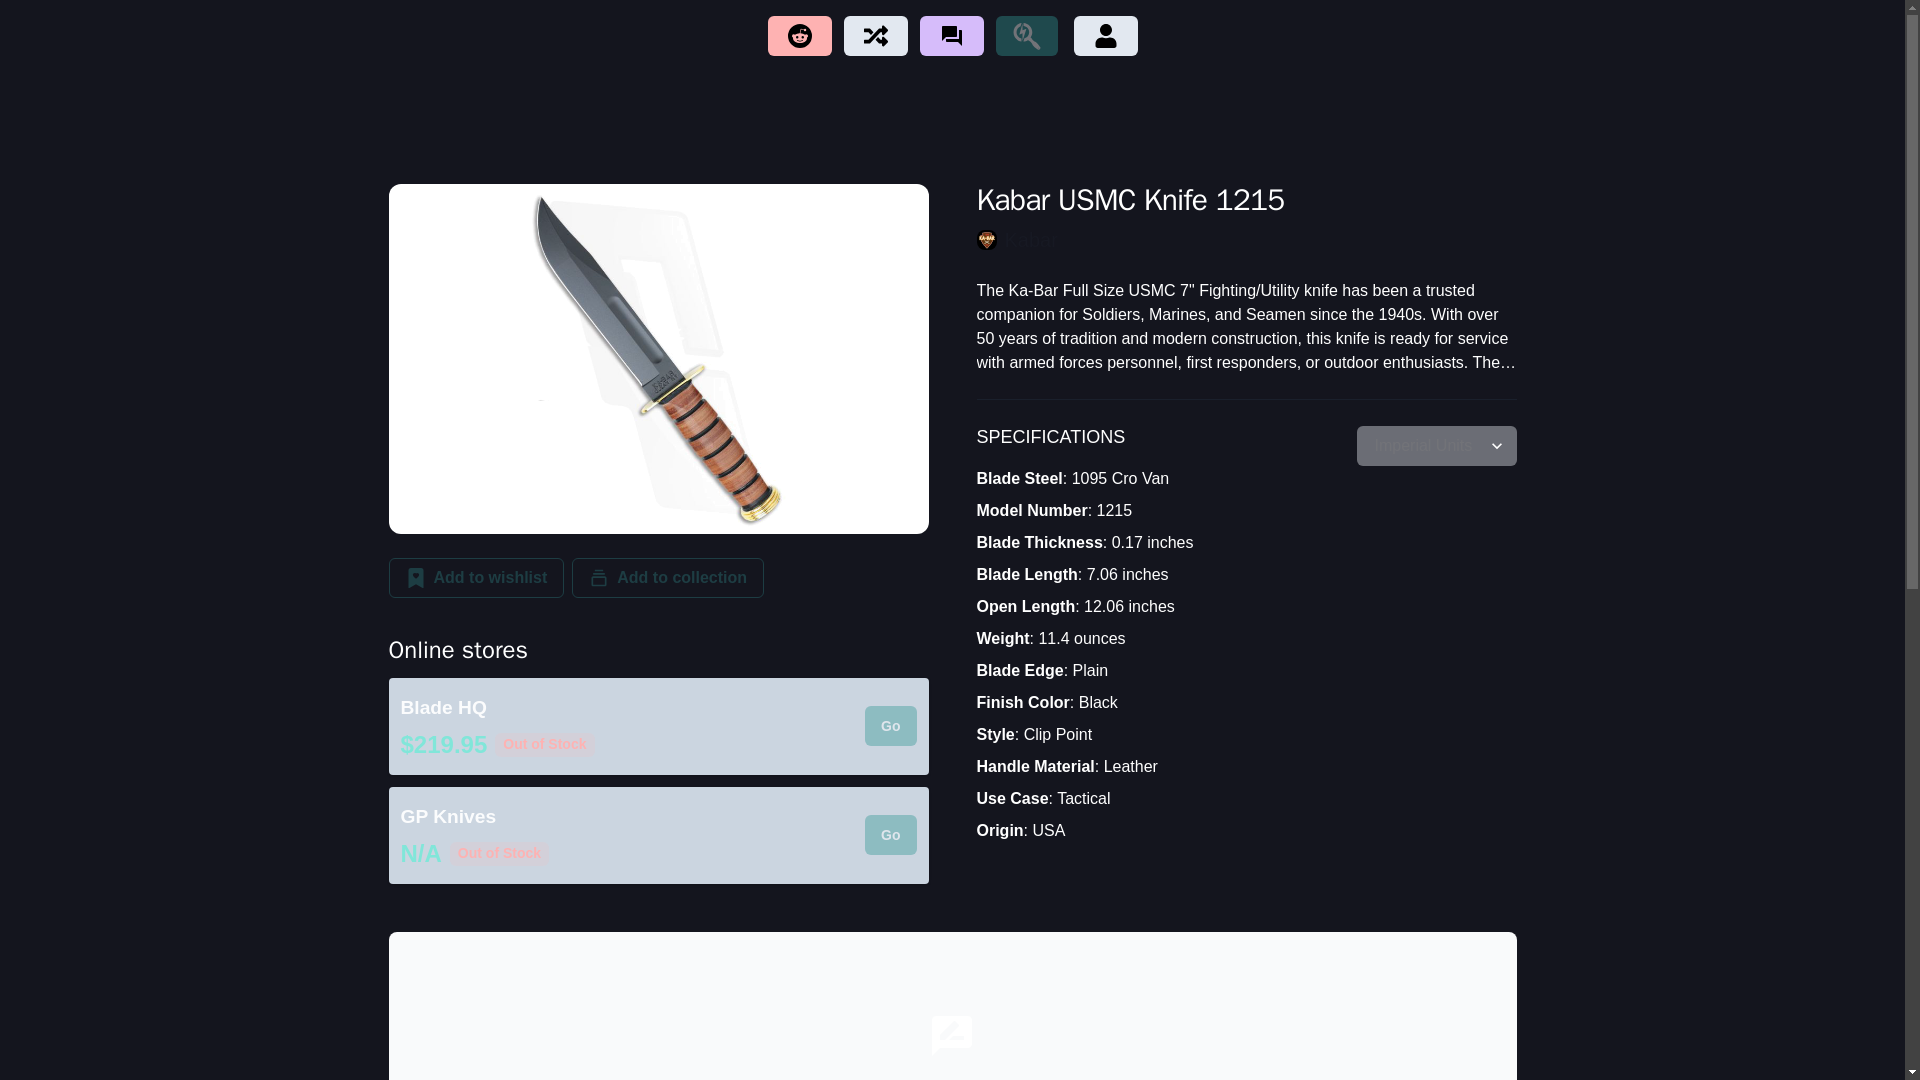  Describe the element at coordinates (1246, 239) in the screenshot. I see `Kabar` at that location.